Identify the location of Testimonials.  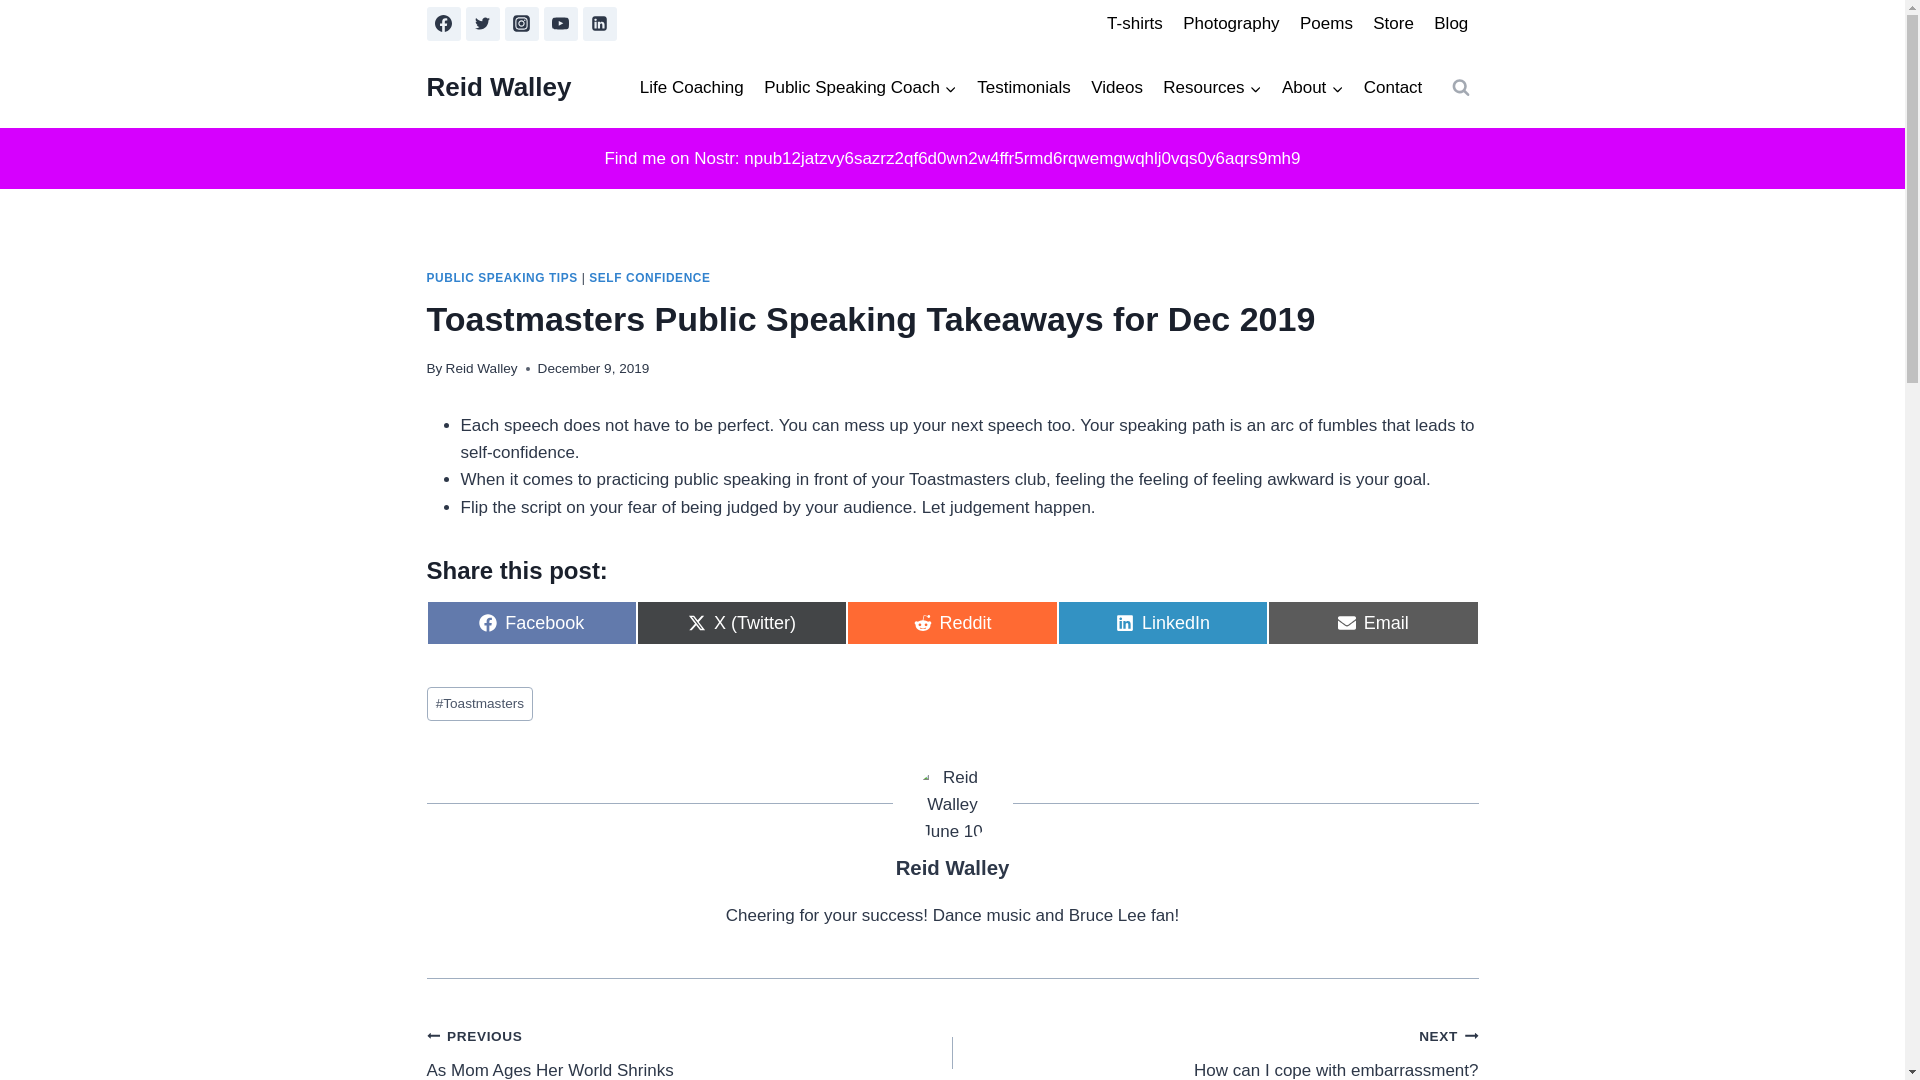
(1024, 88).